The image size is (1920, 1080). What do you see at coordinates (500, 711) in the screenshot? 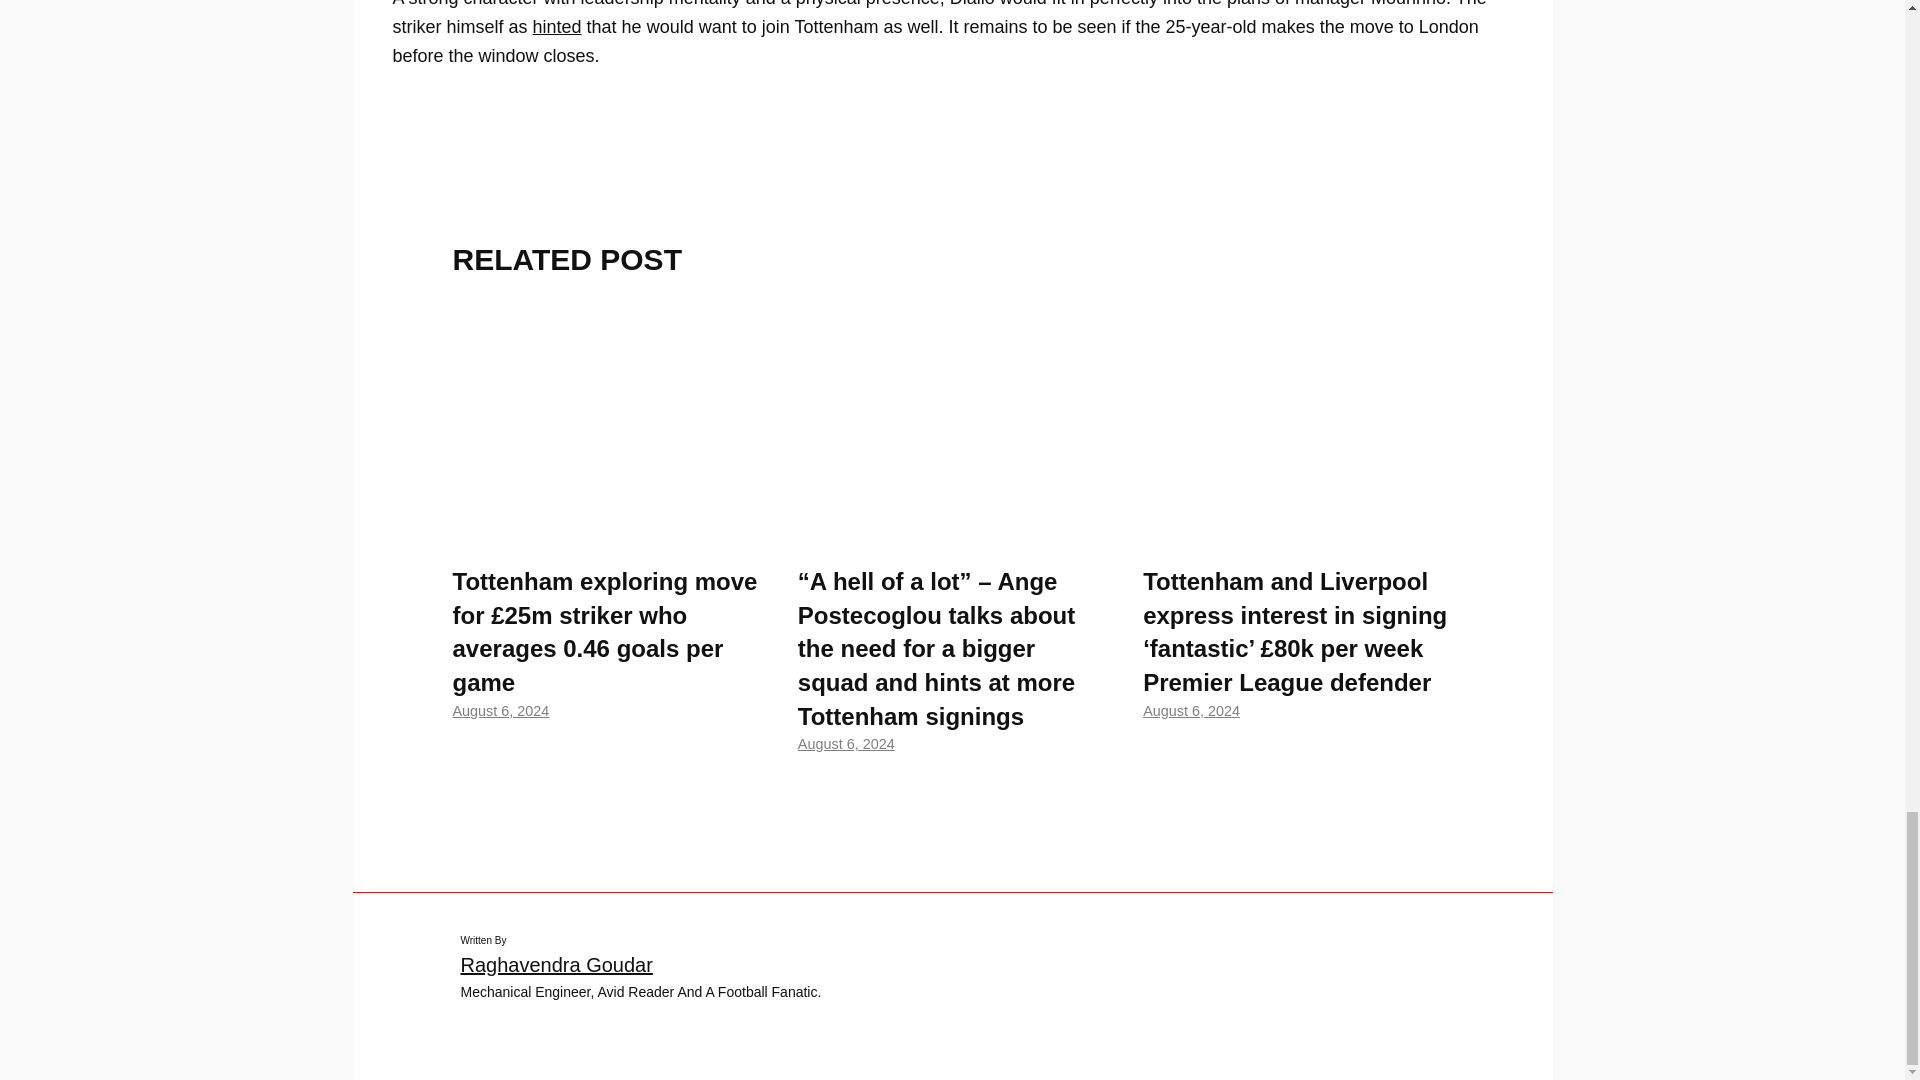
I see `2:30 pm` at bounding box center [500, 711].